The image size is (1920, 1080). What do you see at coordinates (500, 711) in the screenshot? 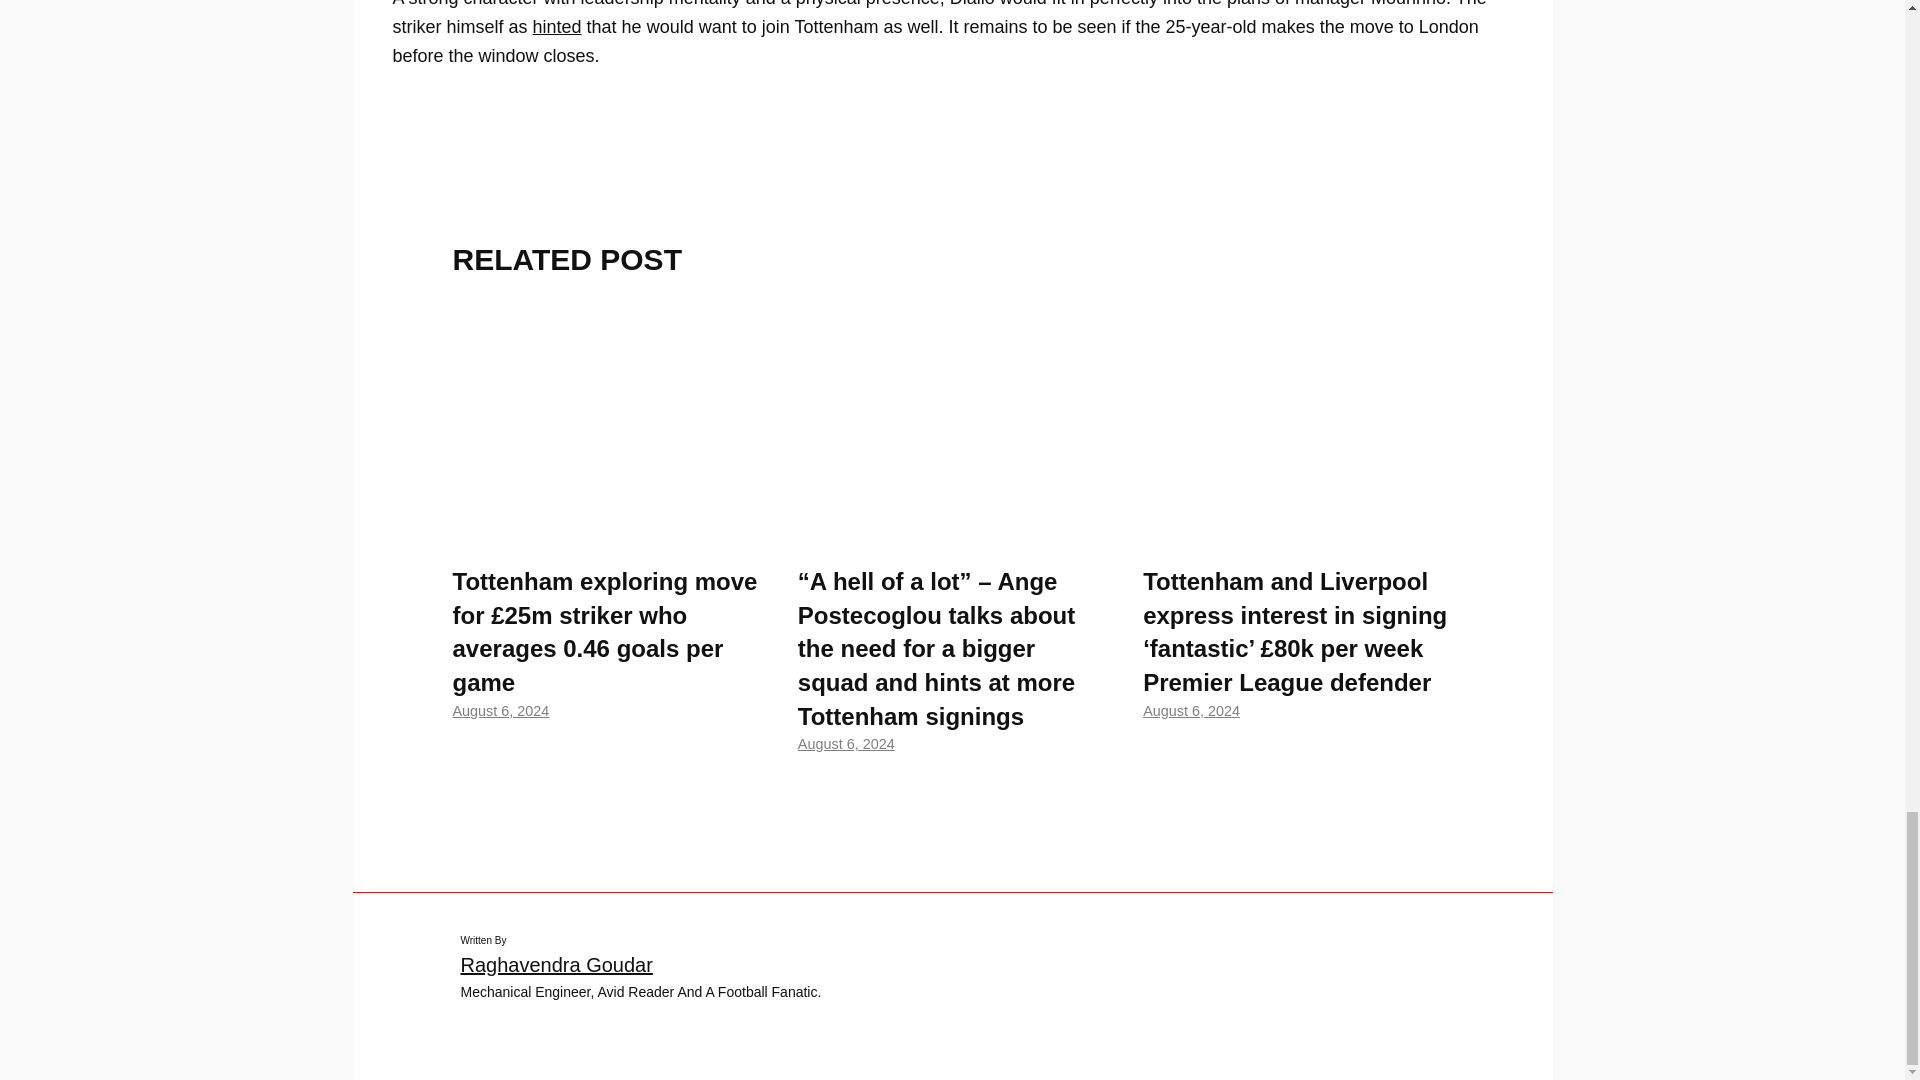
I see `2:30 pm` at bounding box center [500, 711].